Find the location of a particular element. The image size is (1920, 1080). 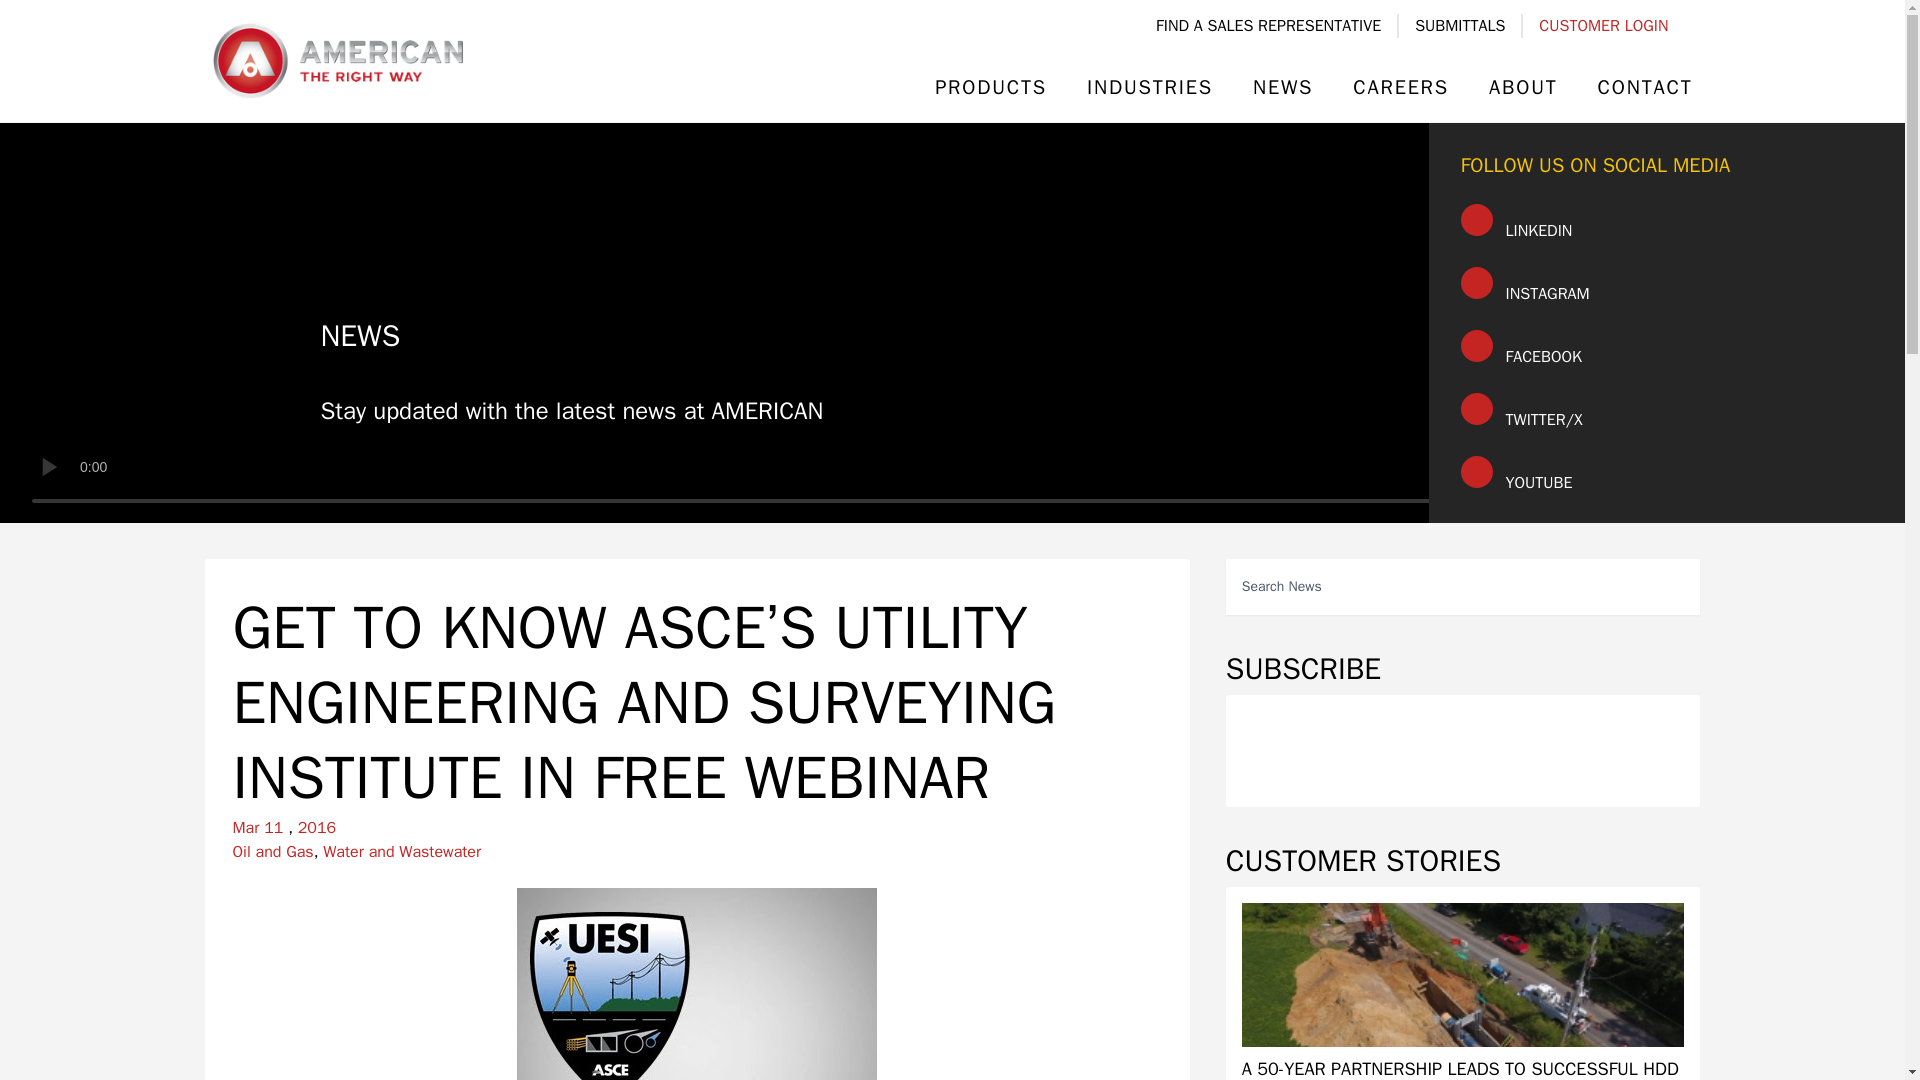

ABOUT is located at coordinates (1523, 88).